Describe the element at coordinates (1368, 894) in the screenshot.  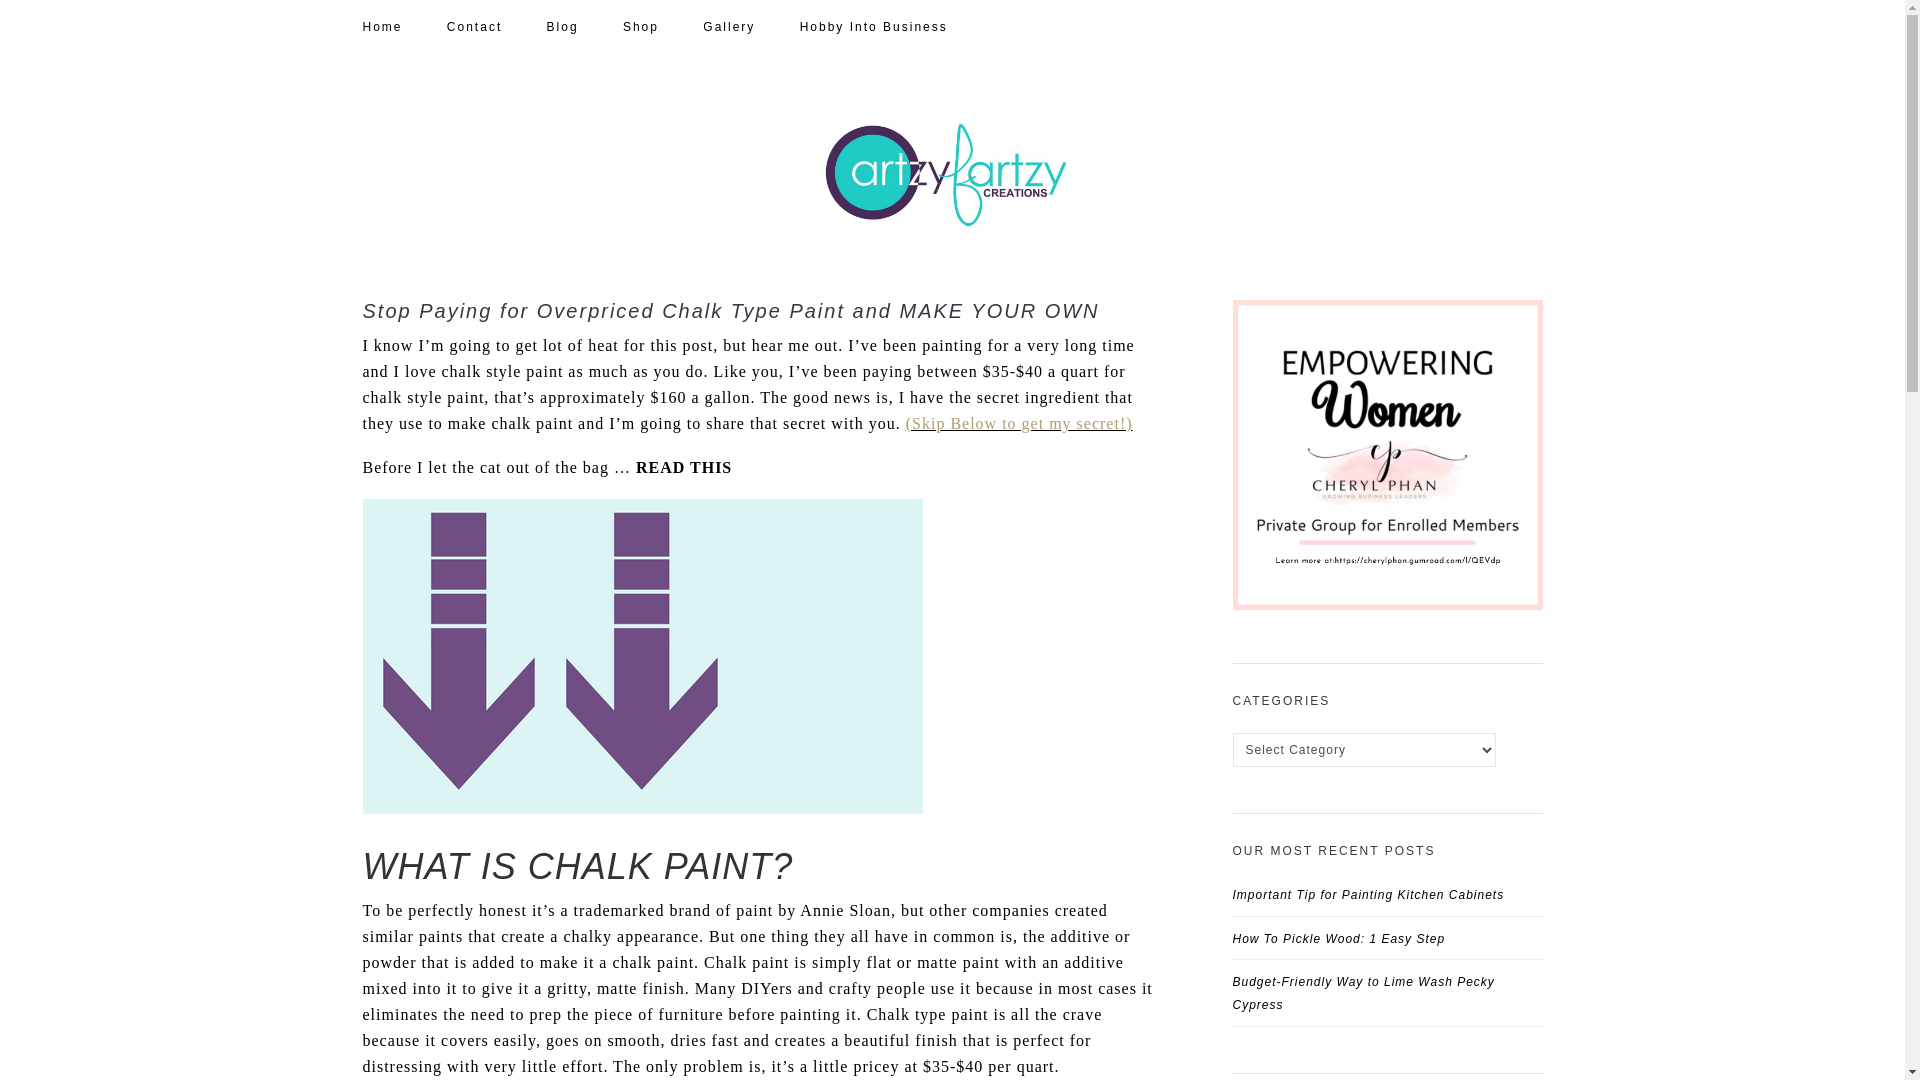
I see `Important Tip for Painting Kitchen Cabinets` at that location.